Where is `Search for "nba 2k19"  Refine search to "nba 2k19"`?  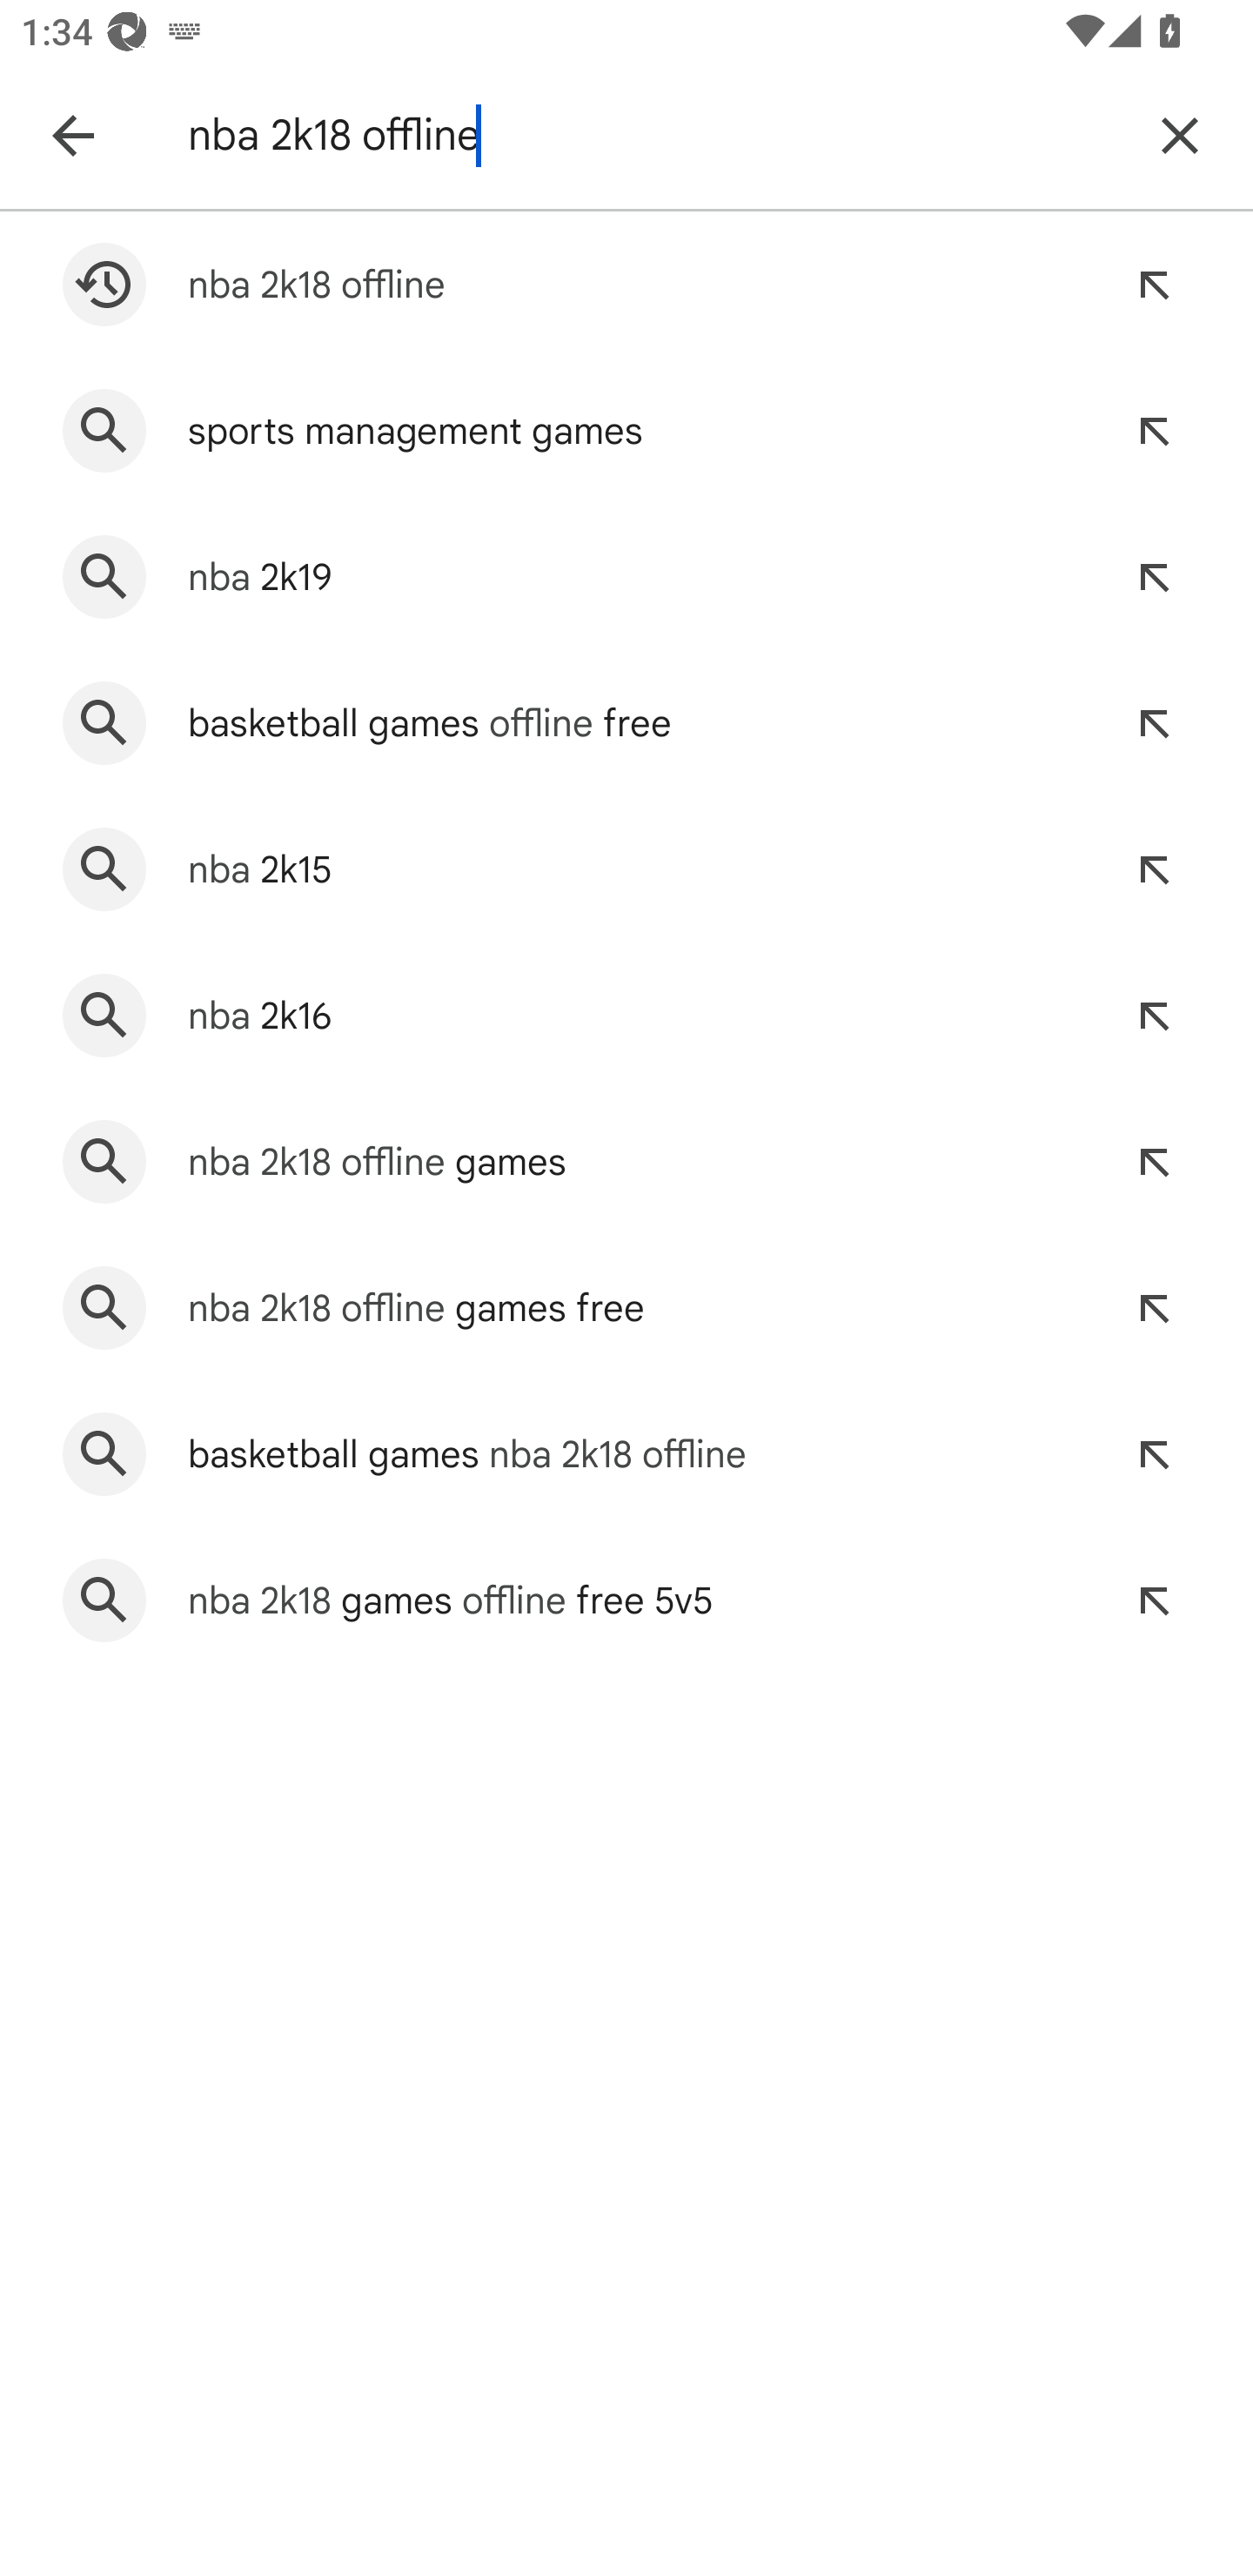
Search for "nba 2k19"  Refine search to "nba 2k19" is located at coordinates (626, 576).